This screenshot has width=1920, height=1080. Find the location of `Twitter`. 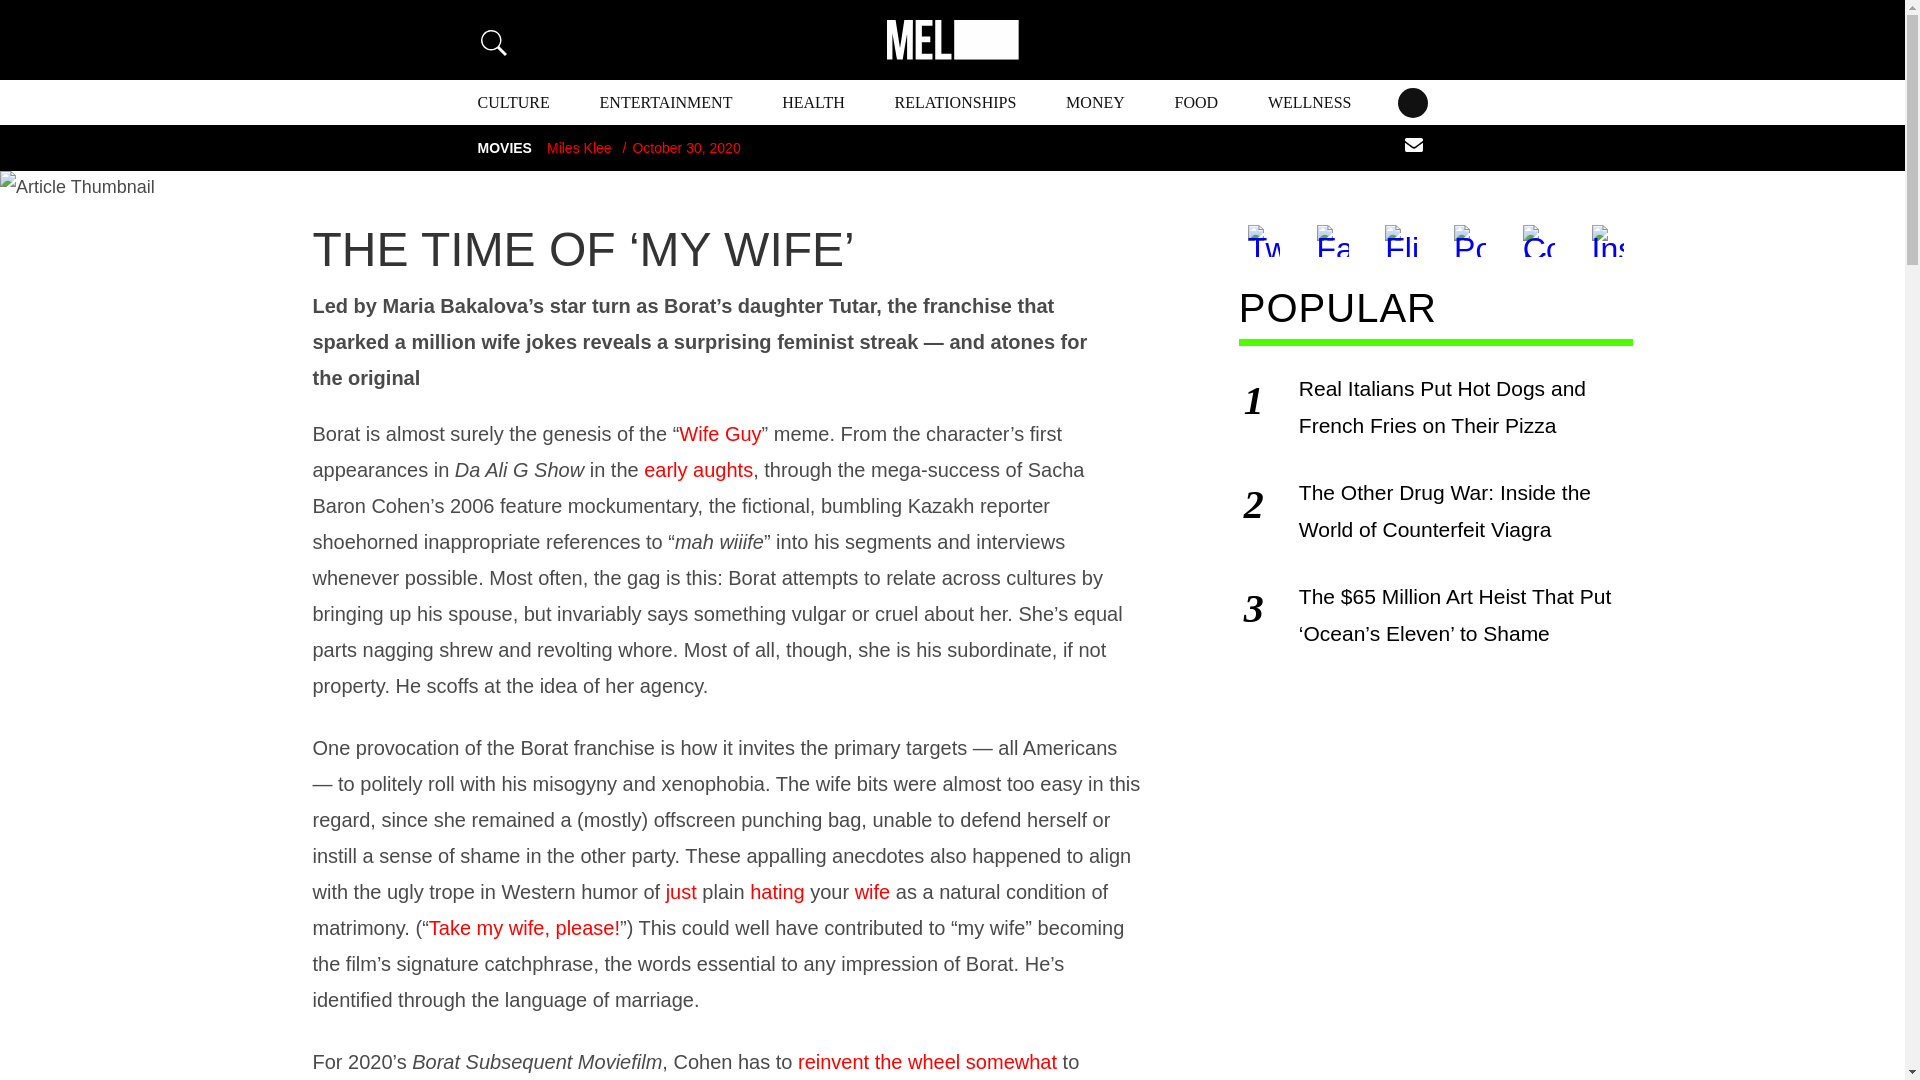

Twitter is located at coordinates (1264, 240).